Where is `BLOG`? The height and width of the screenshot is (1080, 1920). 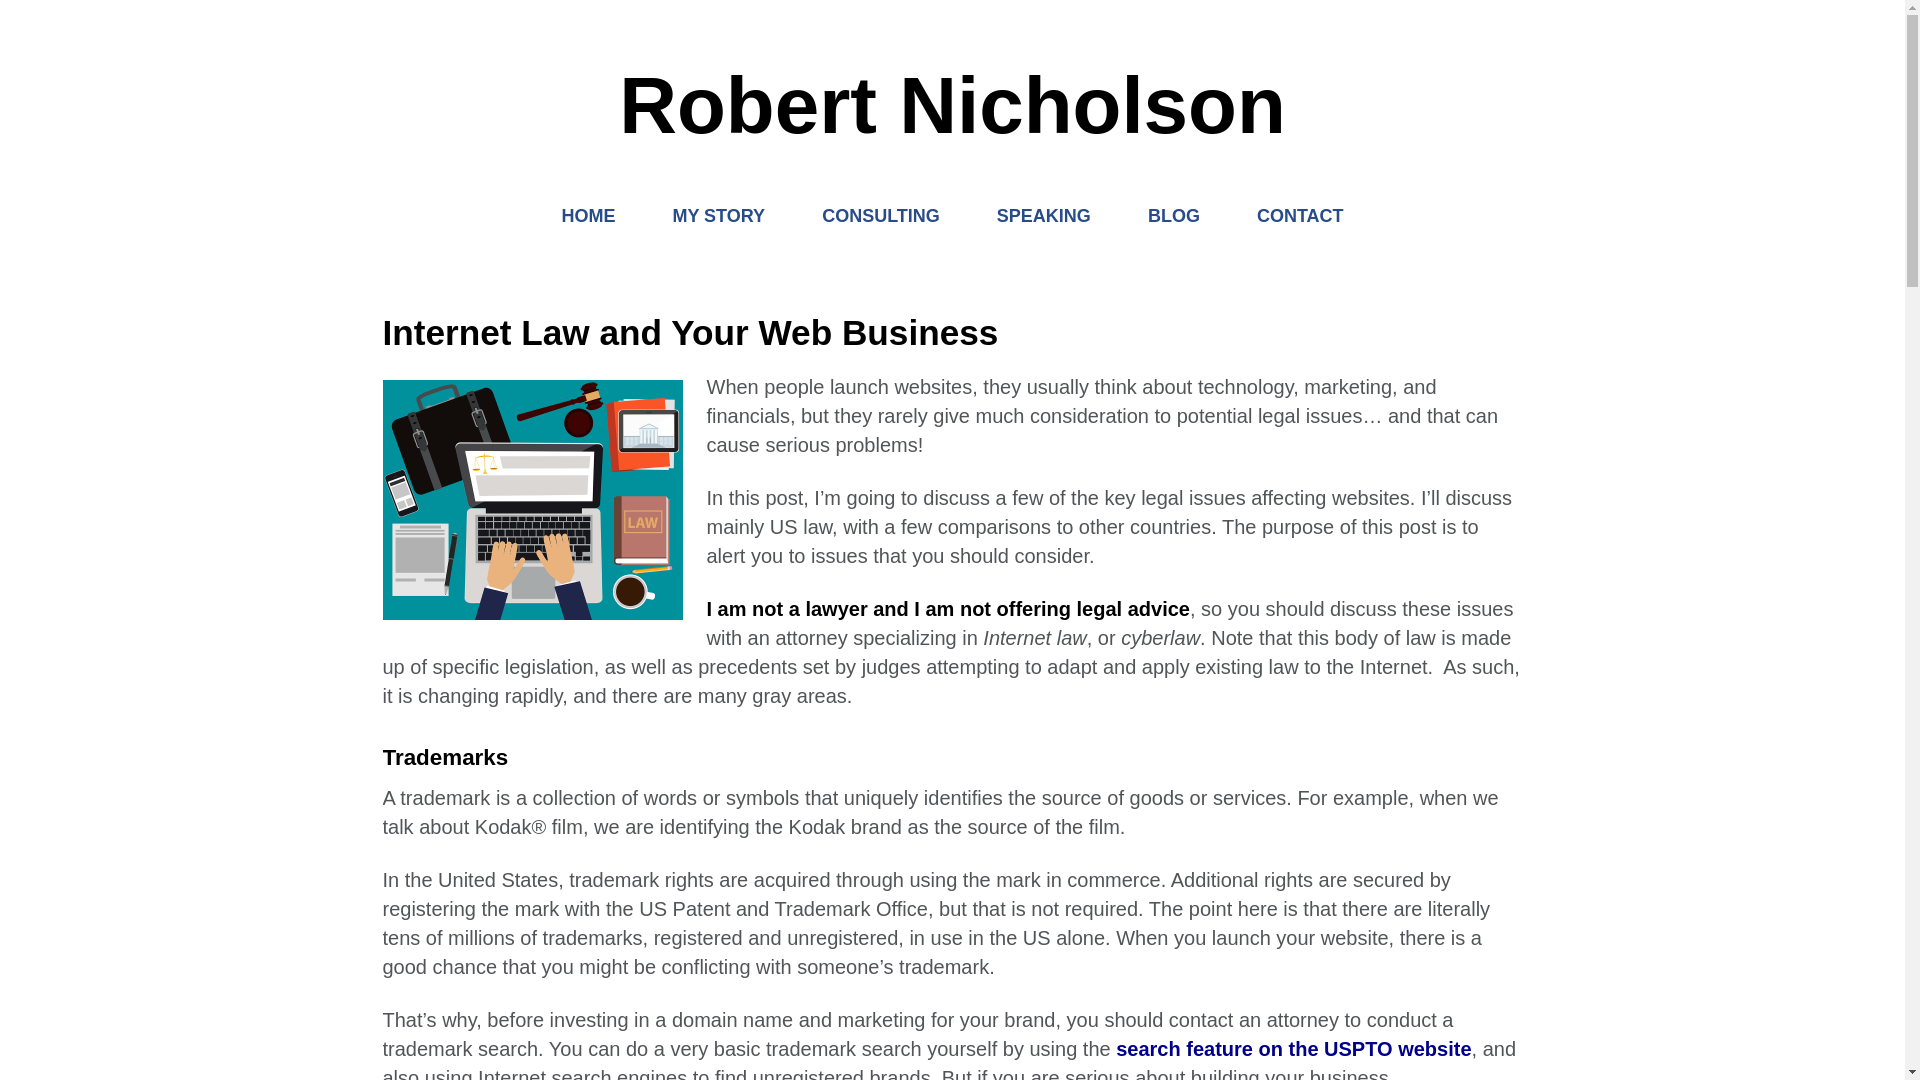
BLOG is located at coordinates (1174, 216).